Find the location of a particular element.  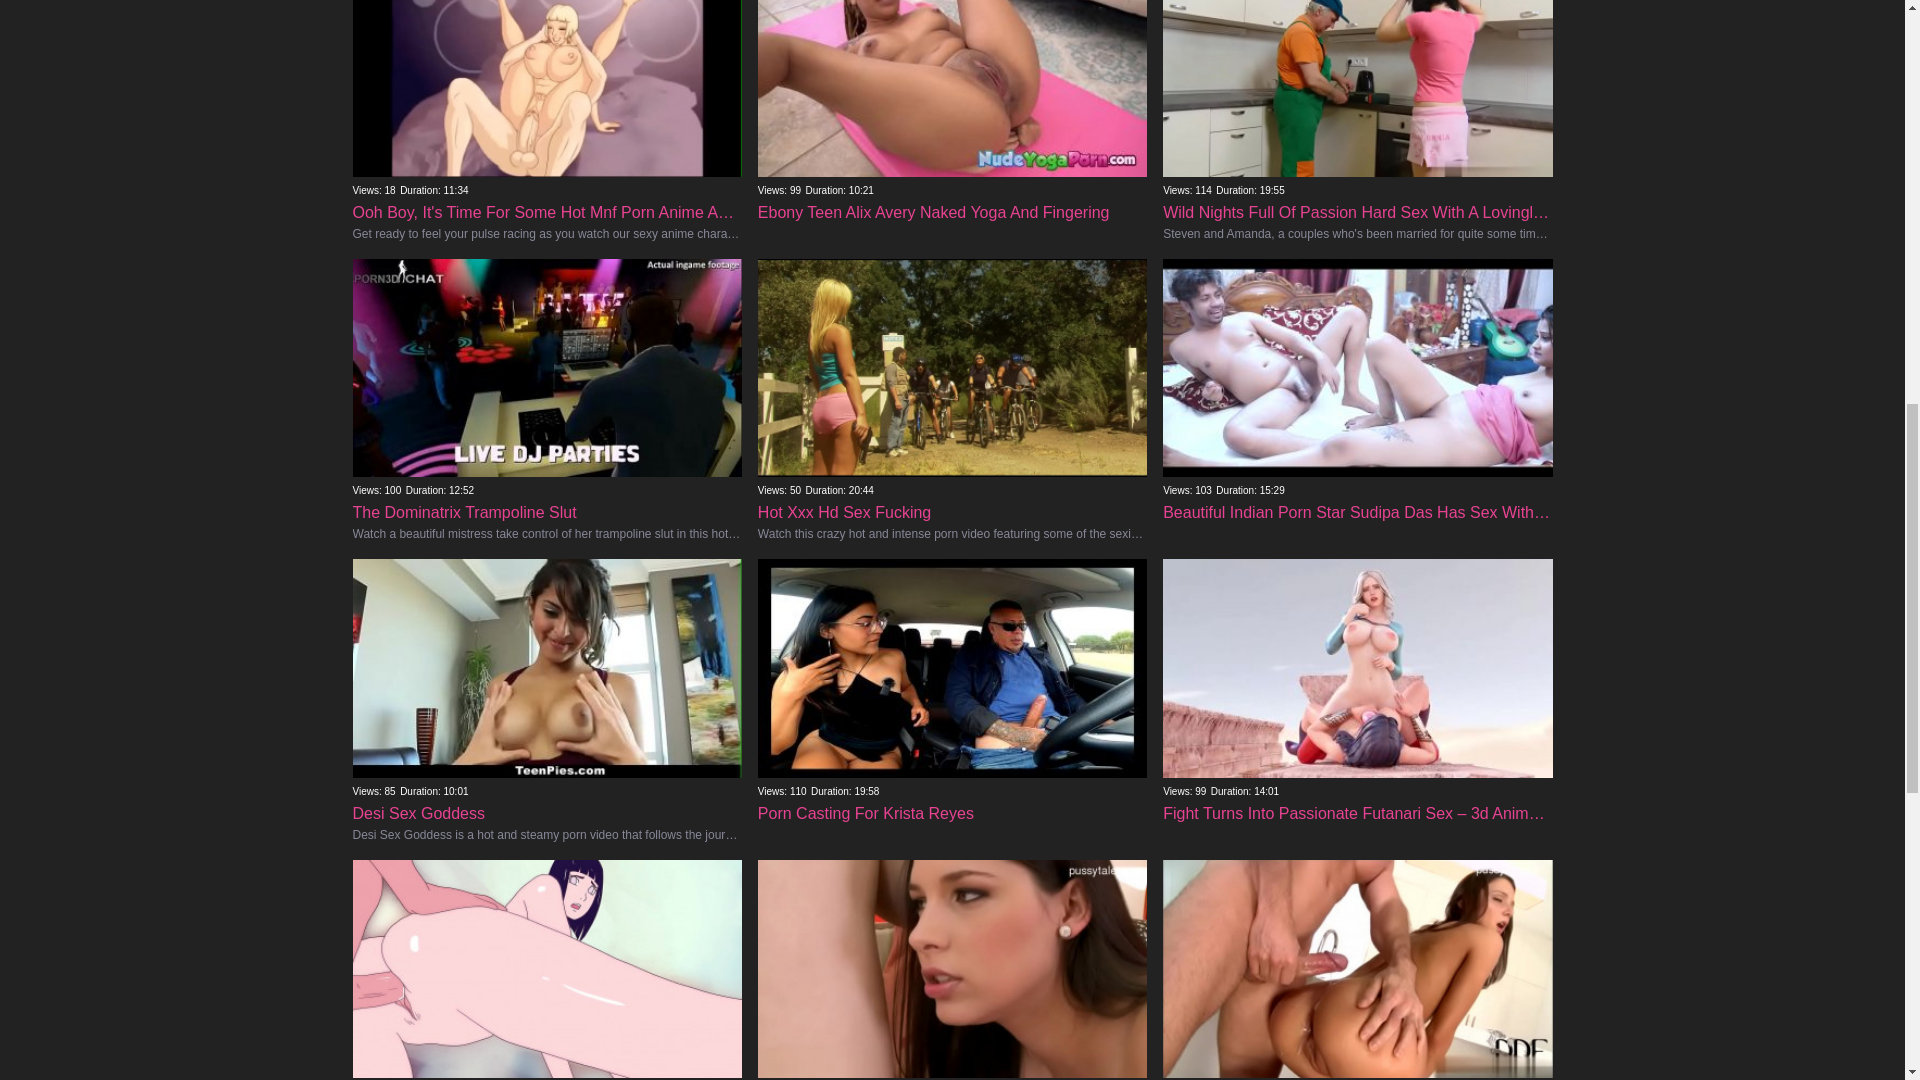

Ebony Teen Alix Avery Naked Yoga And Fingering is located at coordinates (952, 141).